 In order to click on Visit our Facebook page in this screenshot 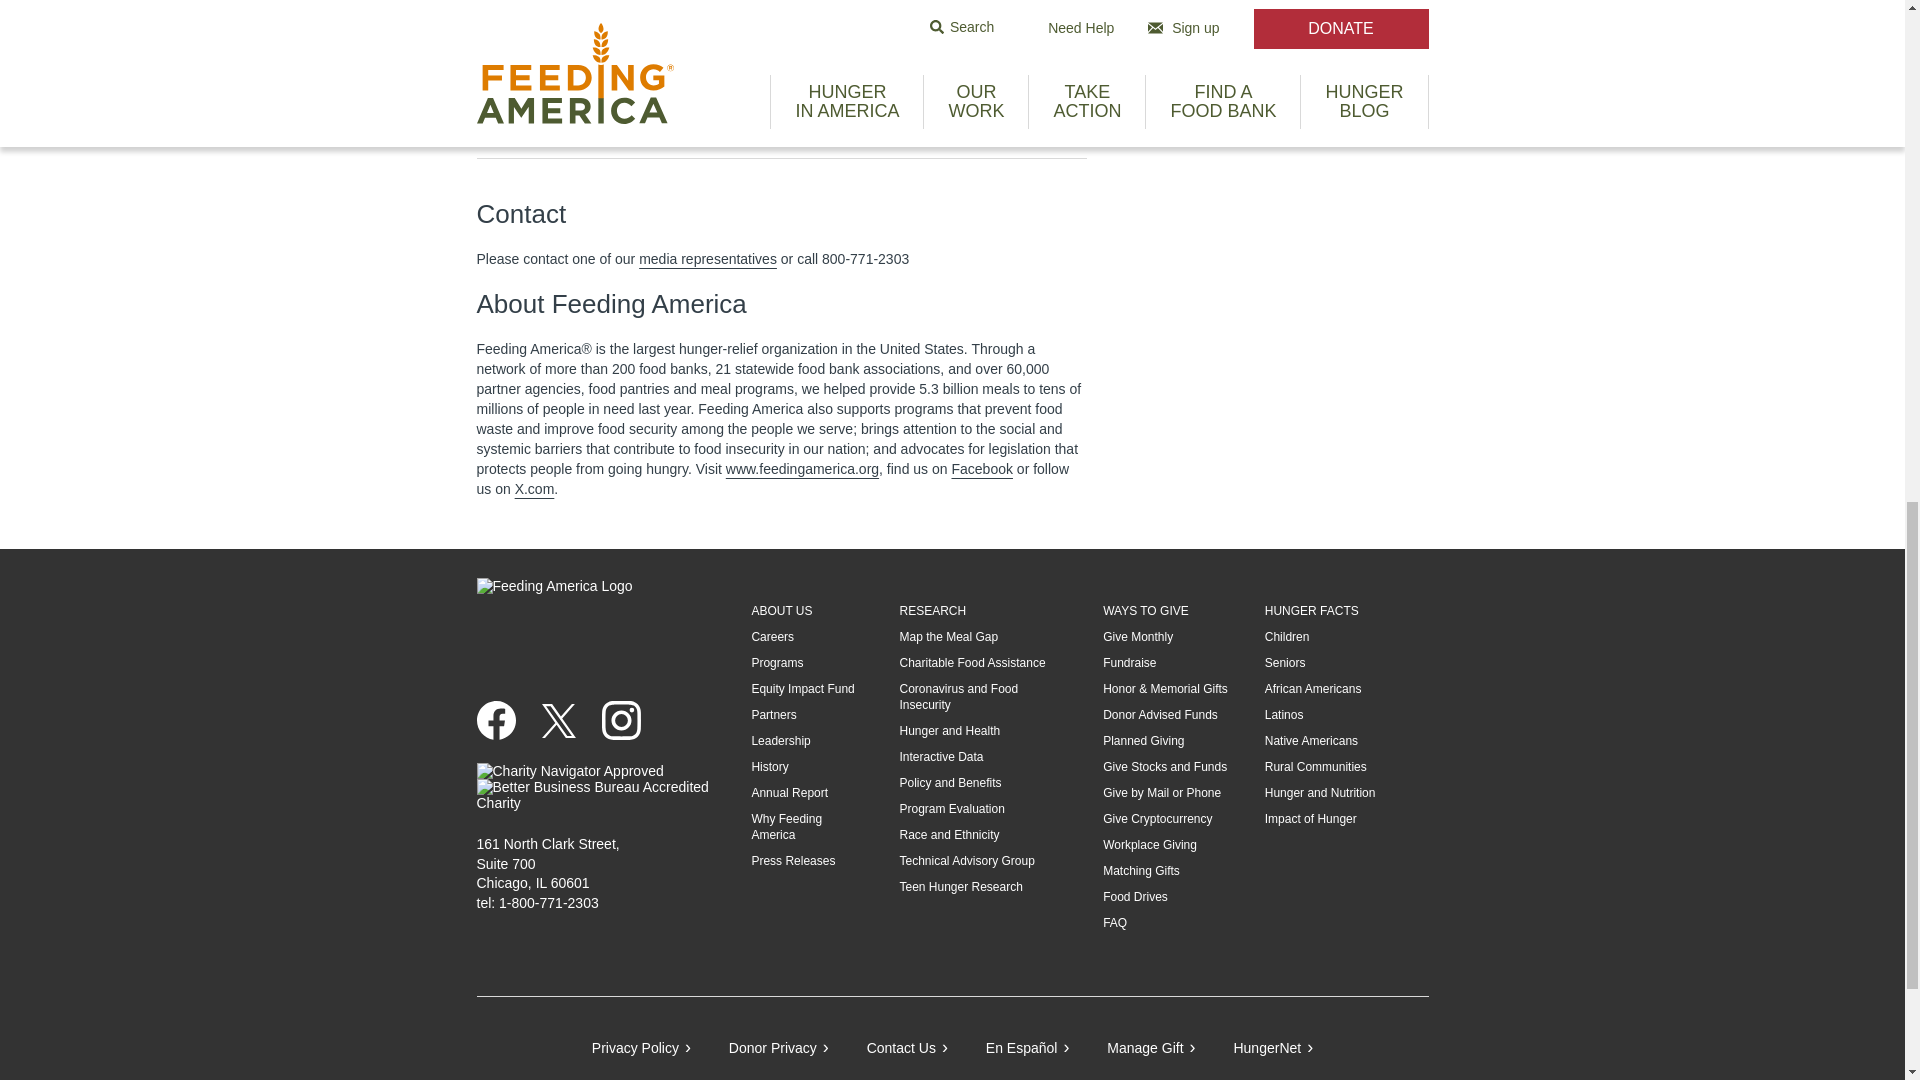, I will do `click(495, 720)`.